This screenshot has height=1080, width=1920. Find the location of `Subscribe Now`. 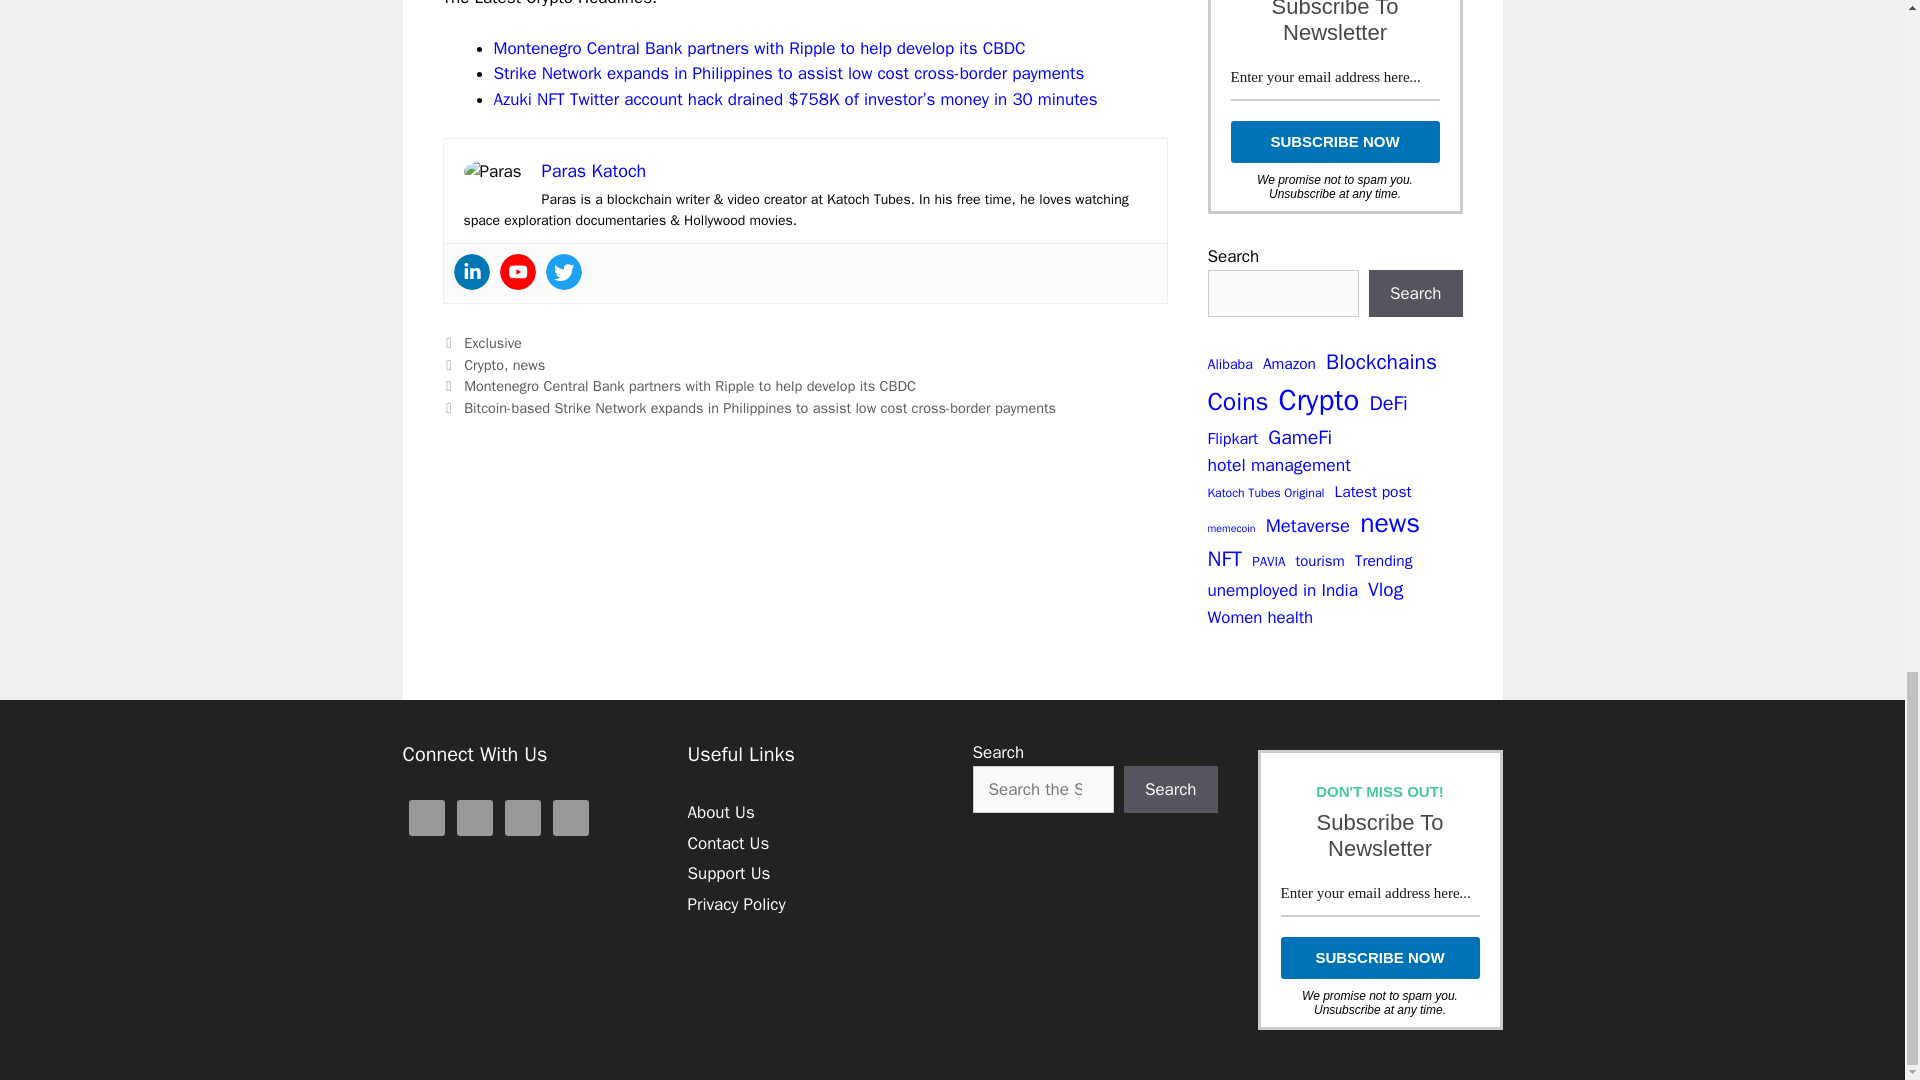

Subscribe Now is located at coordinates (1334, 142).